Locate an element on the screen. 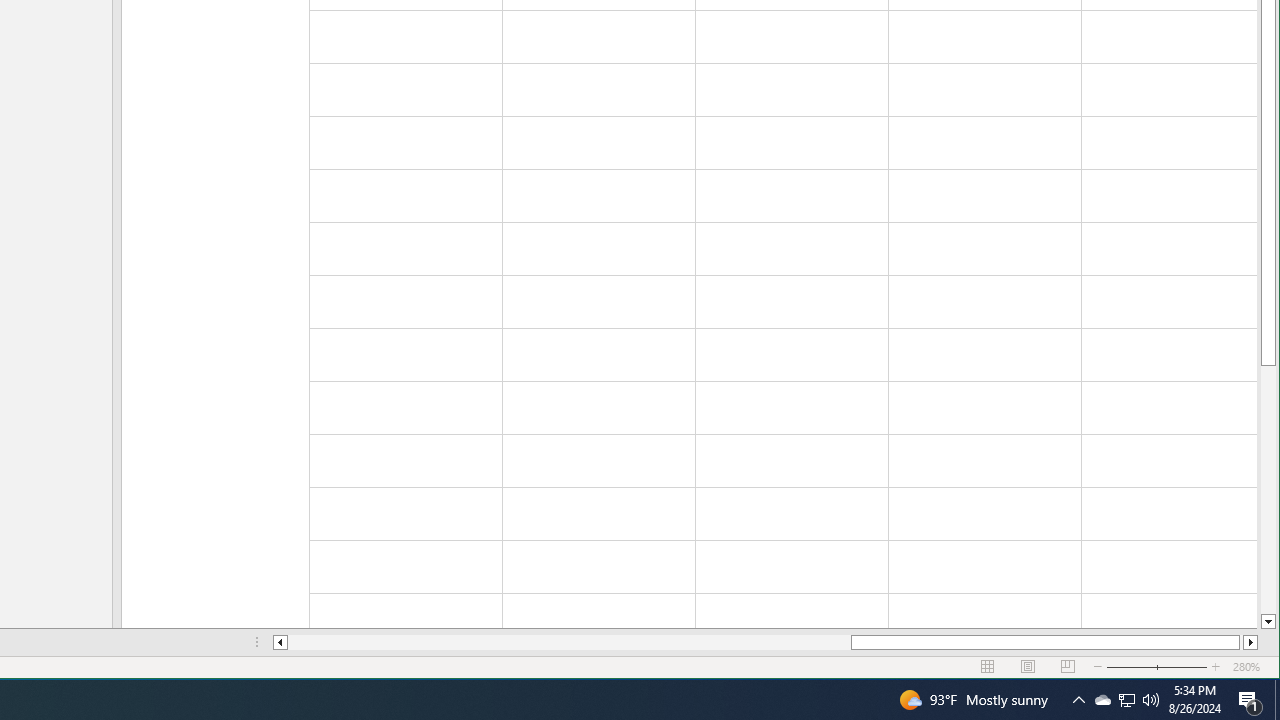 This screenshot has width=1280, height=720. Action Center, 1 new notification is located at coordinates (1250, 700).